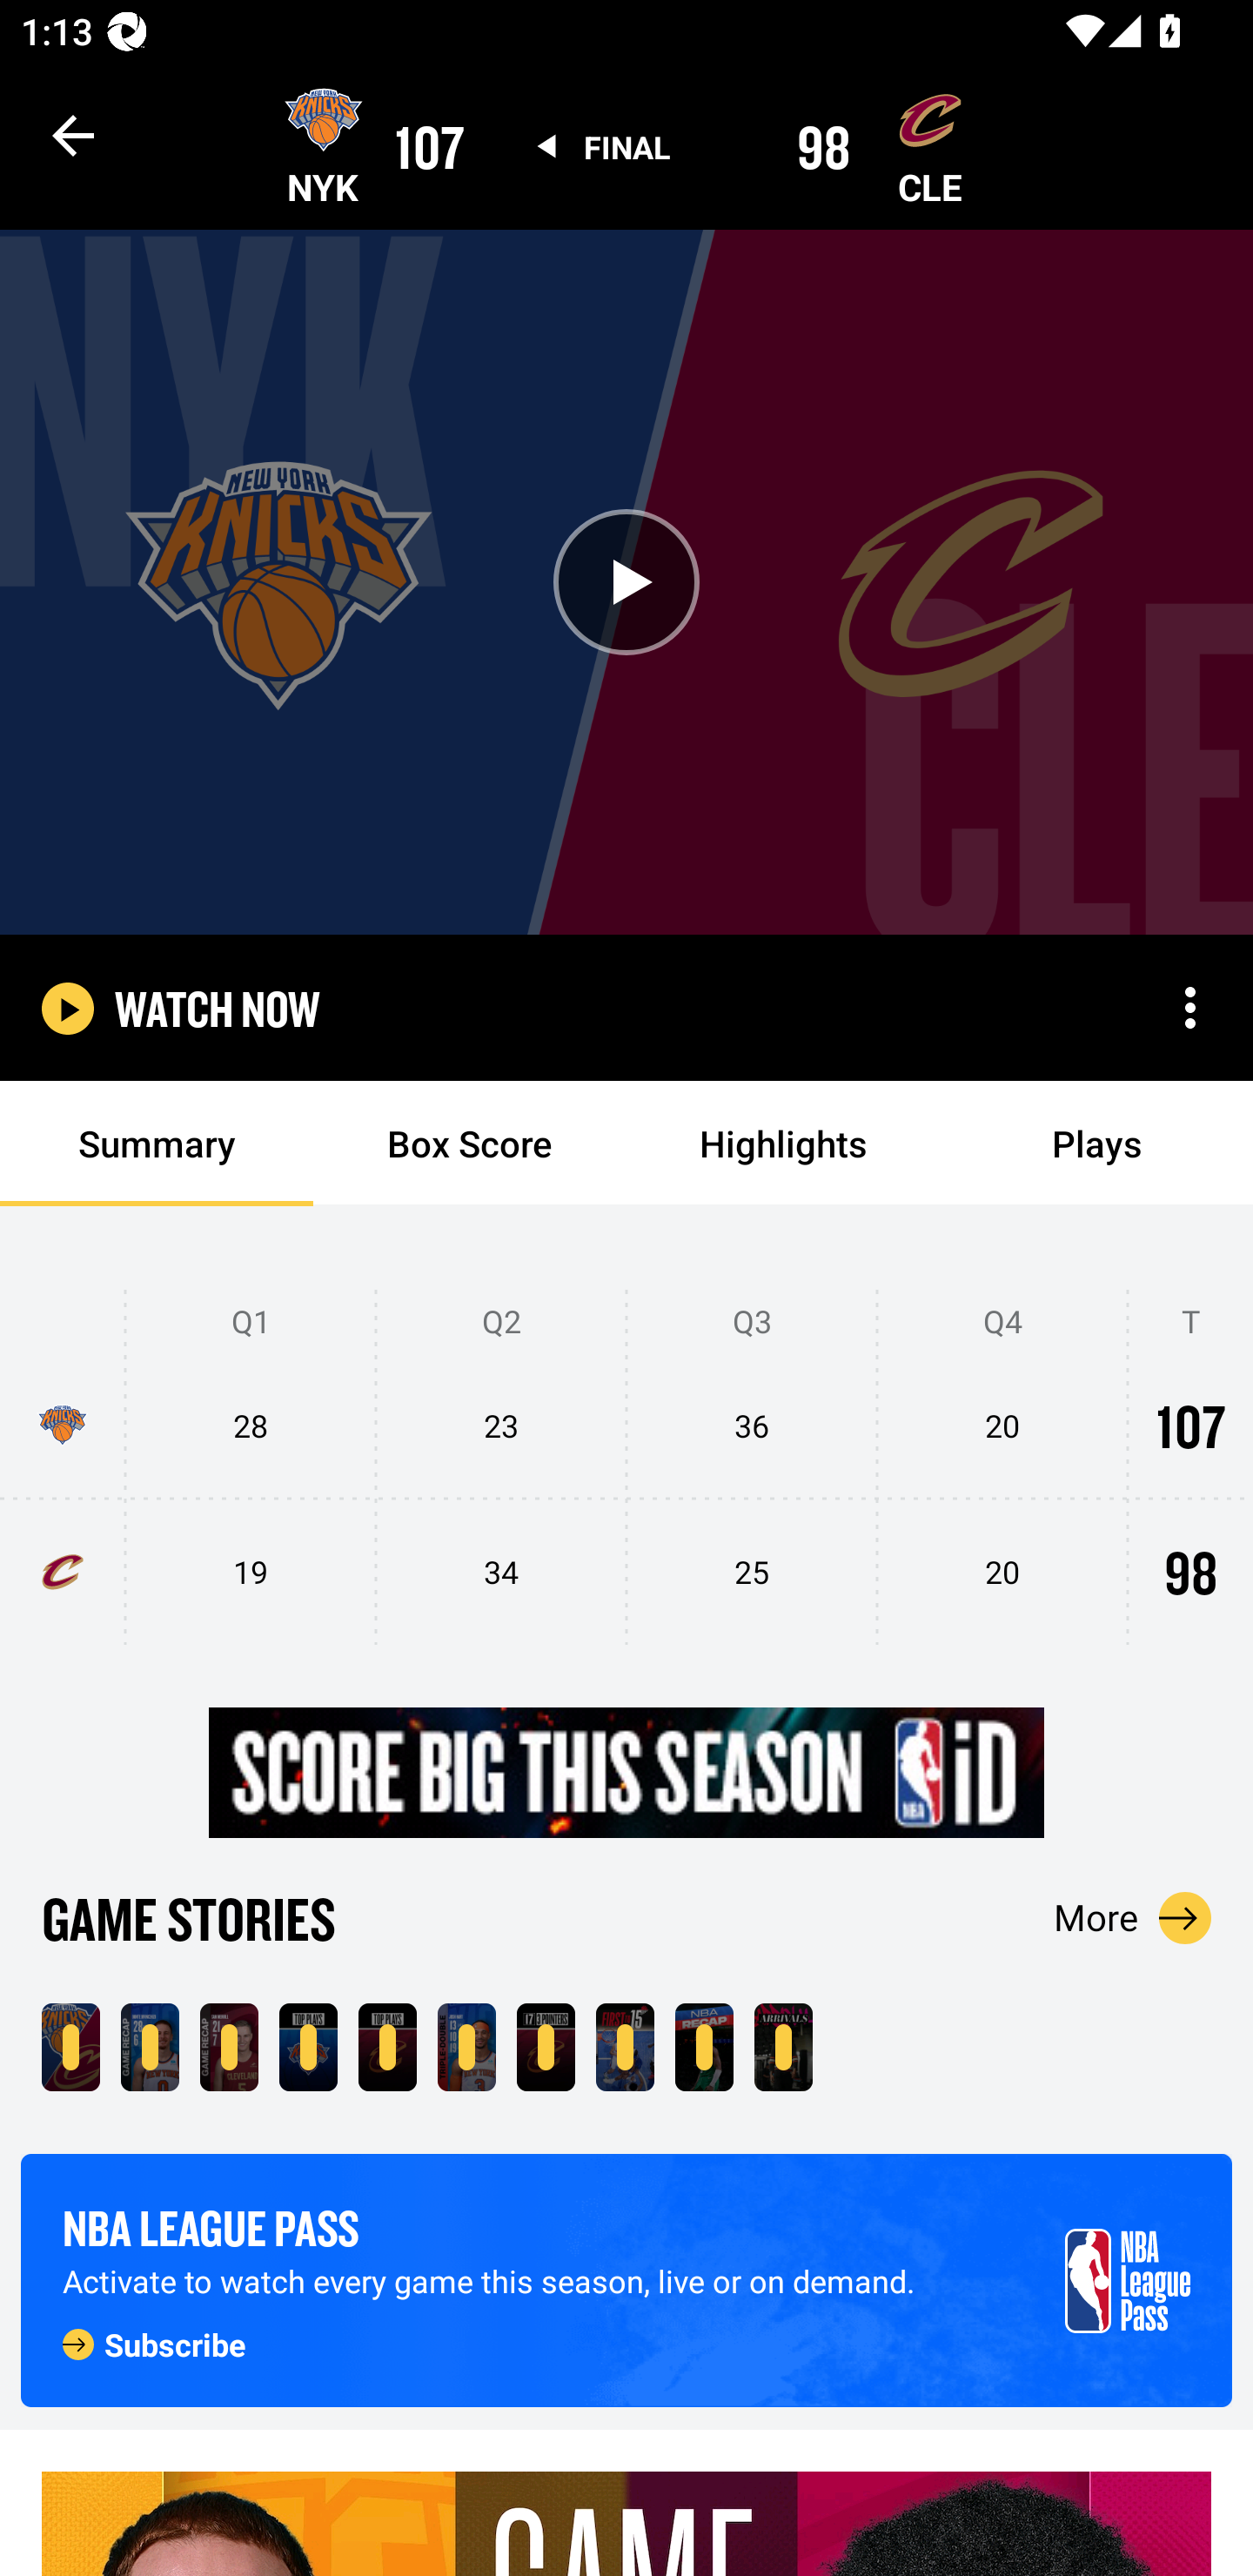  What do you see at coordinates (626, 1468) in the screenshot?
I see `Q1 Q2 Q3 Q4 T 28 23 36 20 107 19 34 25 20 98` at bounding box center [626, 1468].